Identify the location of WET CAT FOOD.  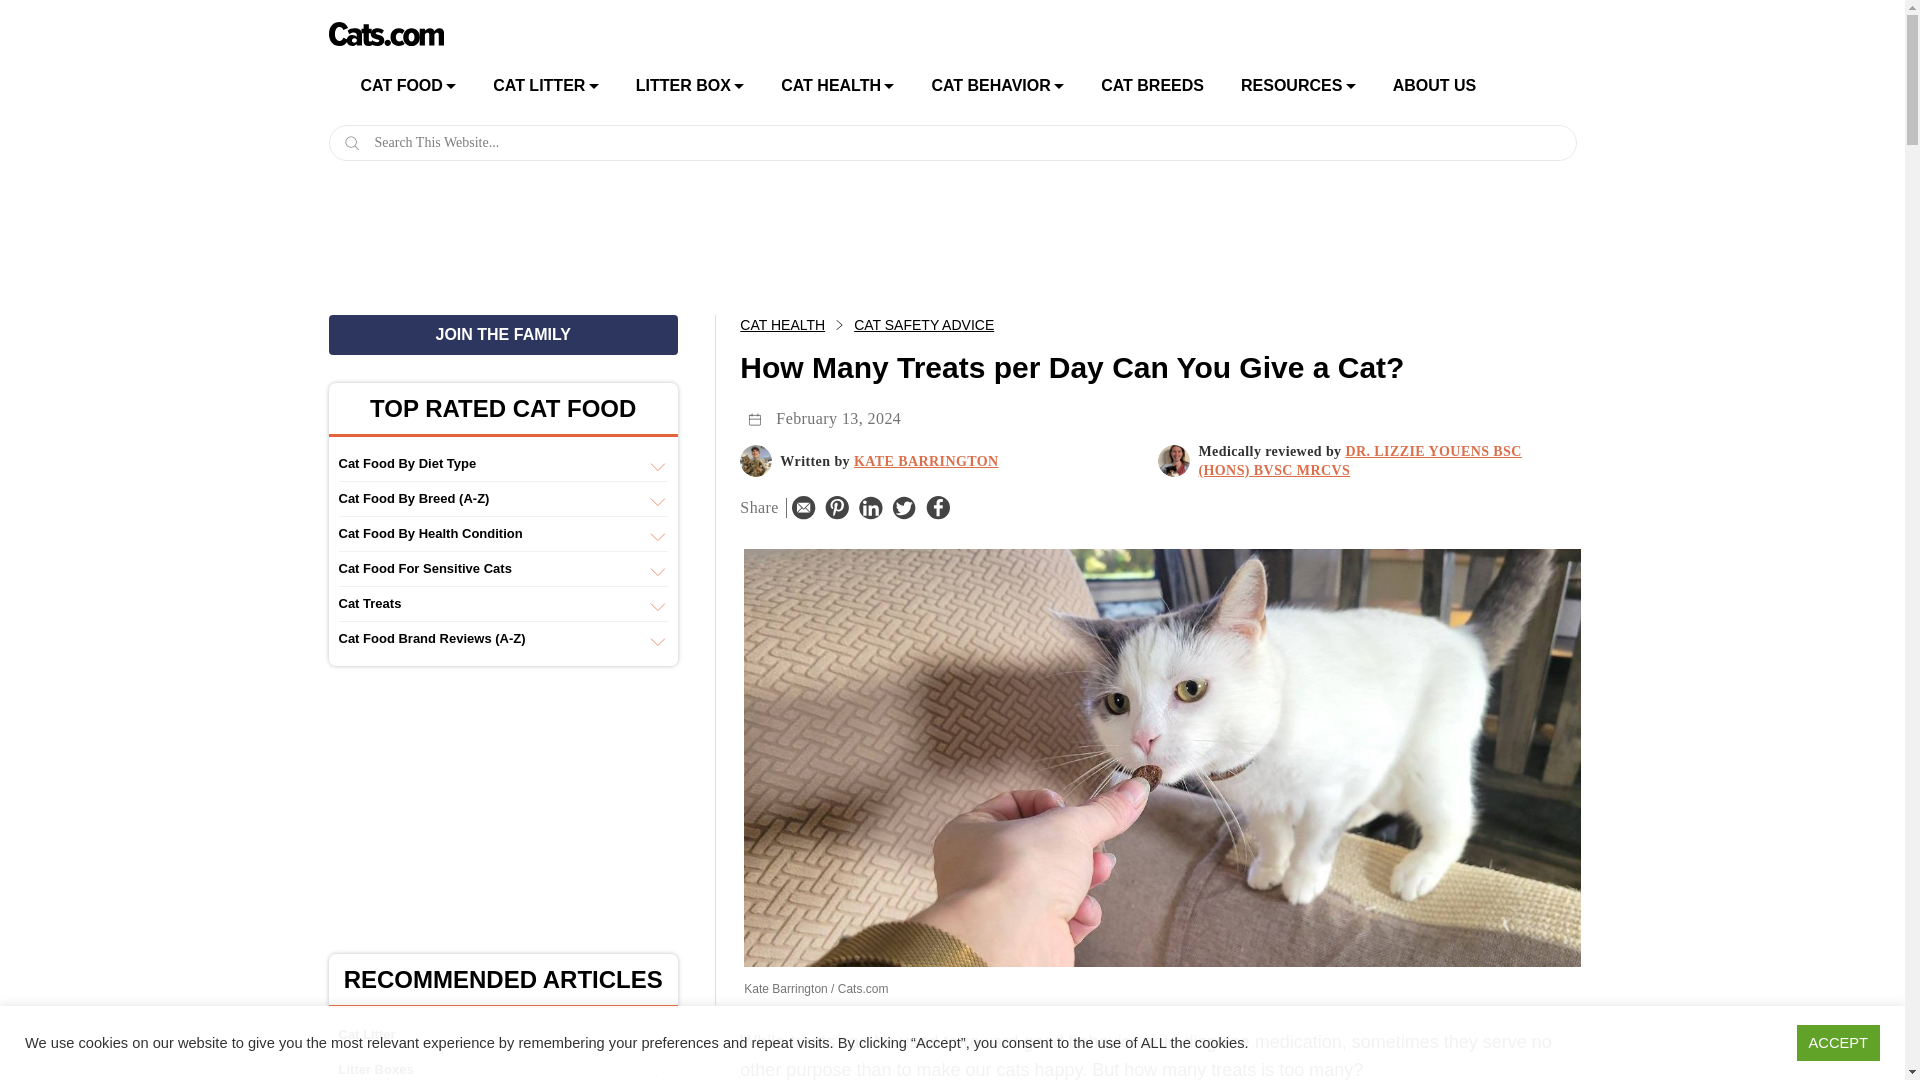
(450, 202).